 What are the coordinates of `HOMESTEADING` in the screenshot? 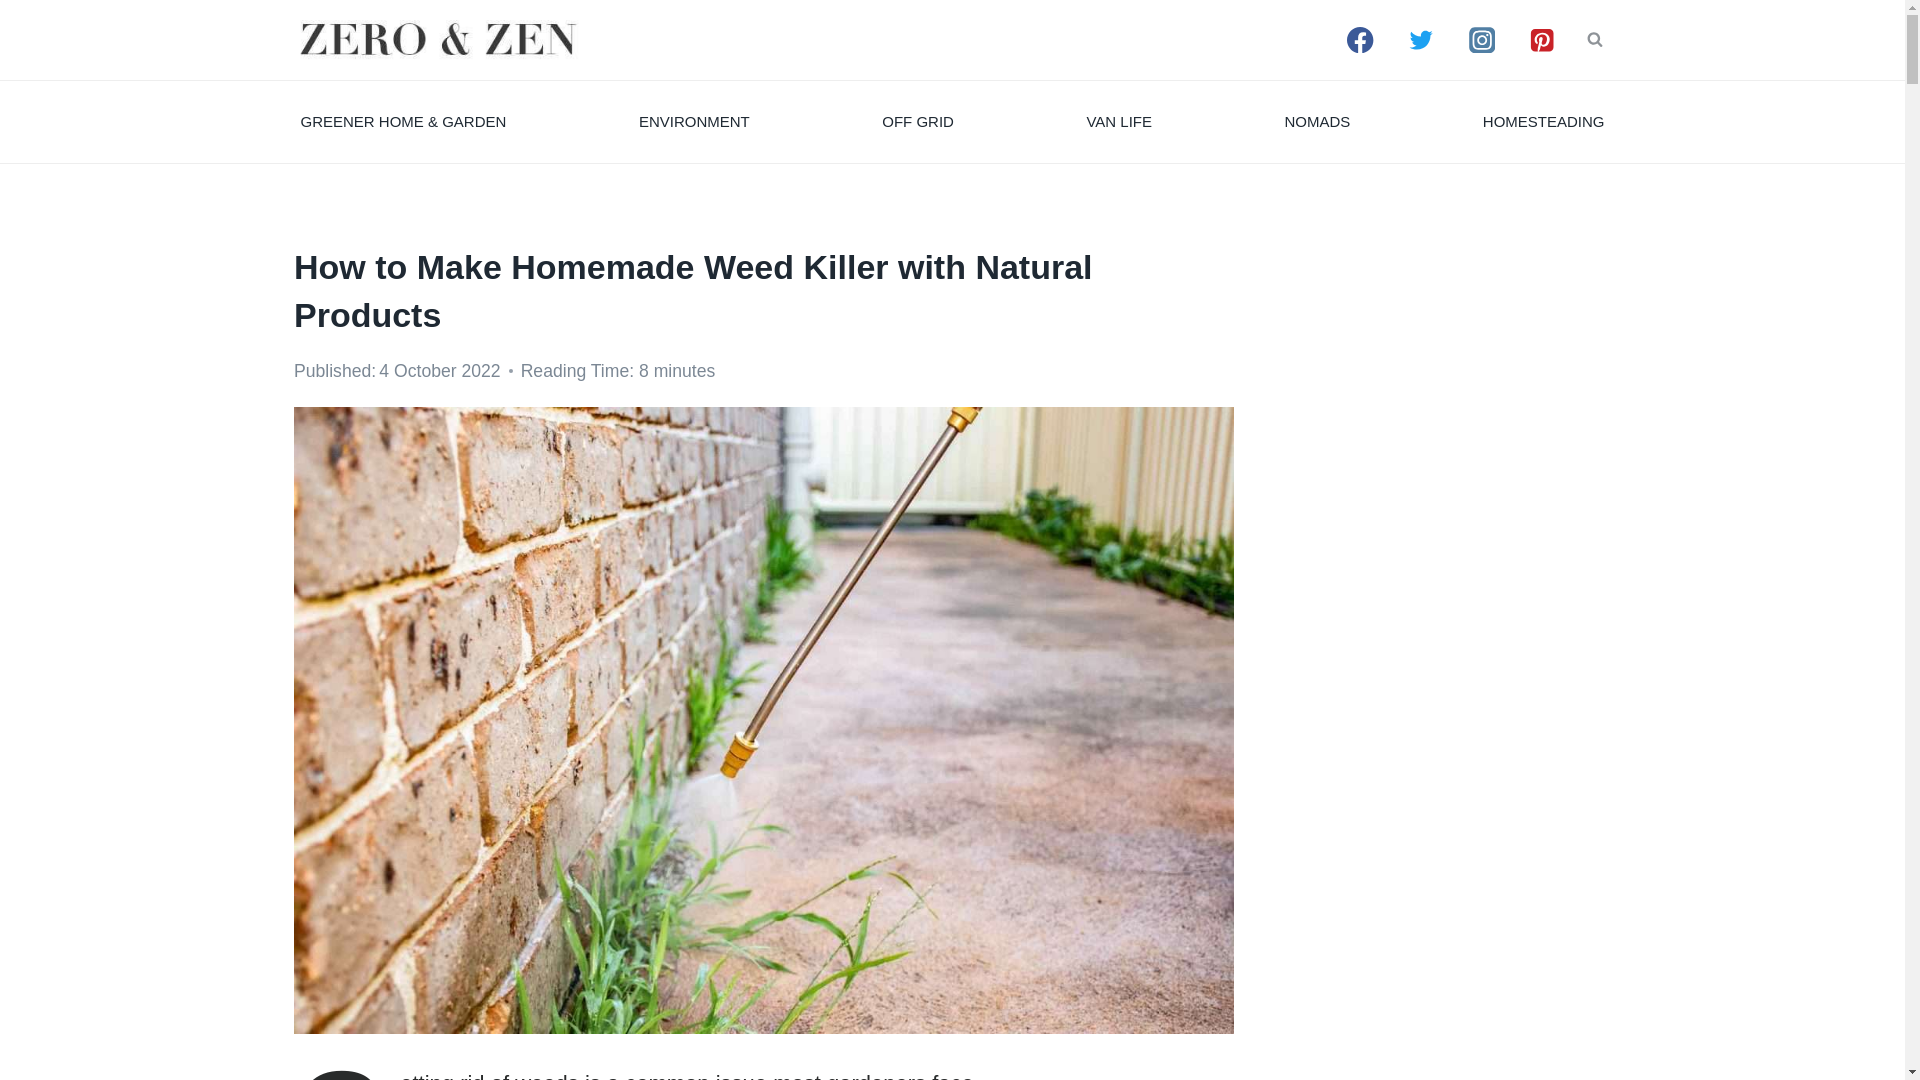 It's located at (1543, 122).